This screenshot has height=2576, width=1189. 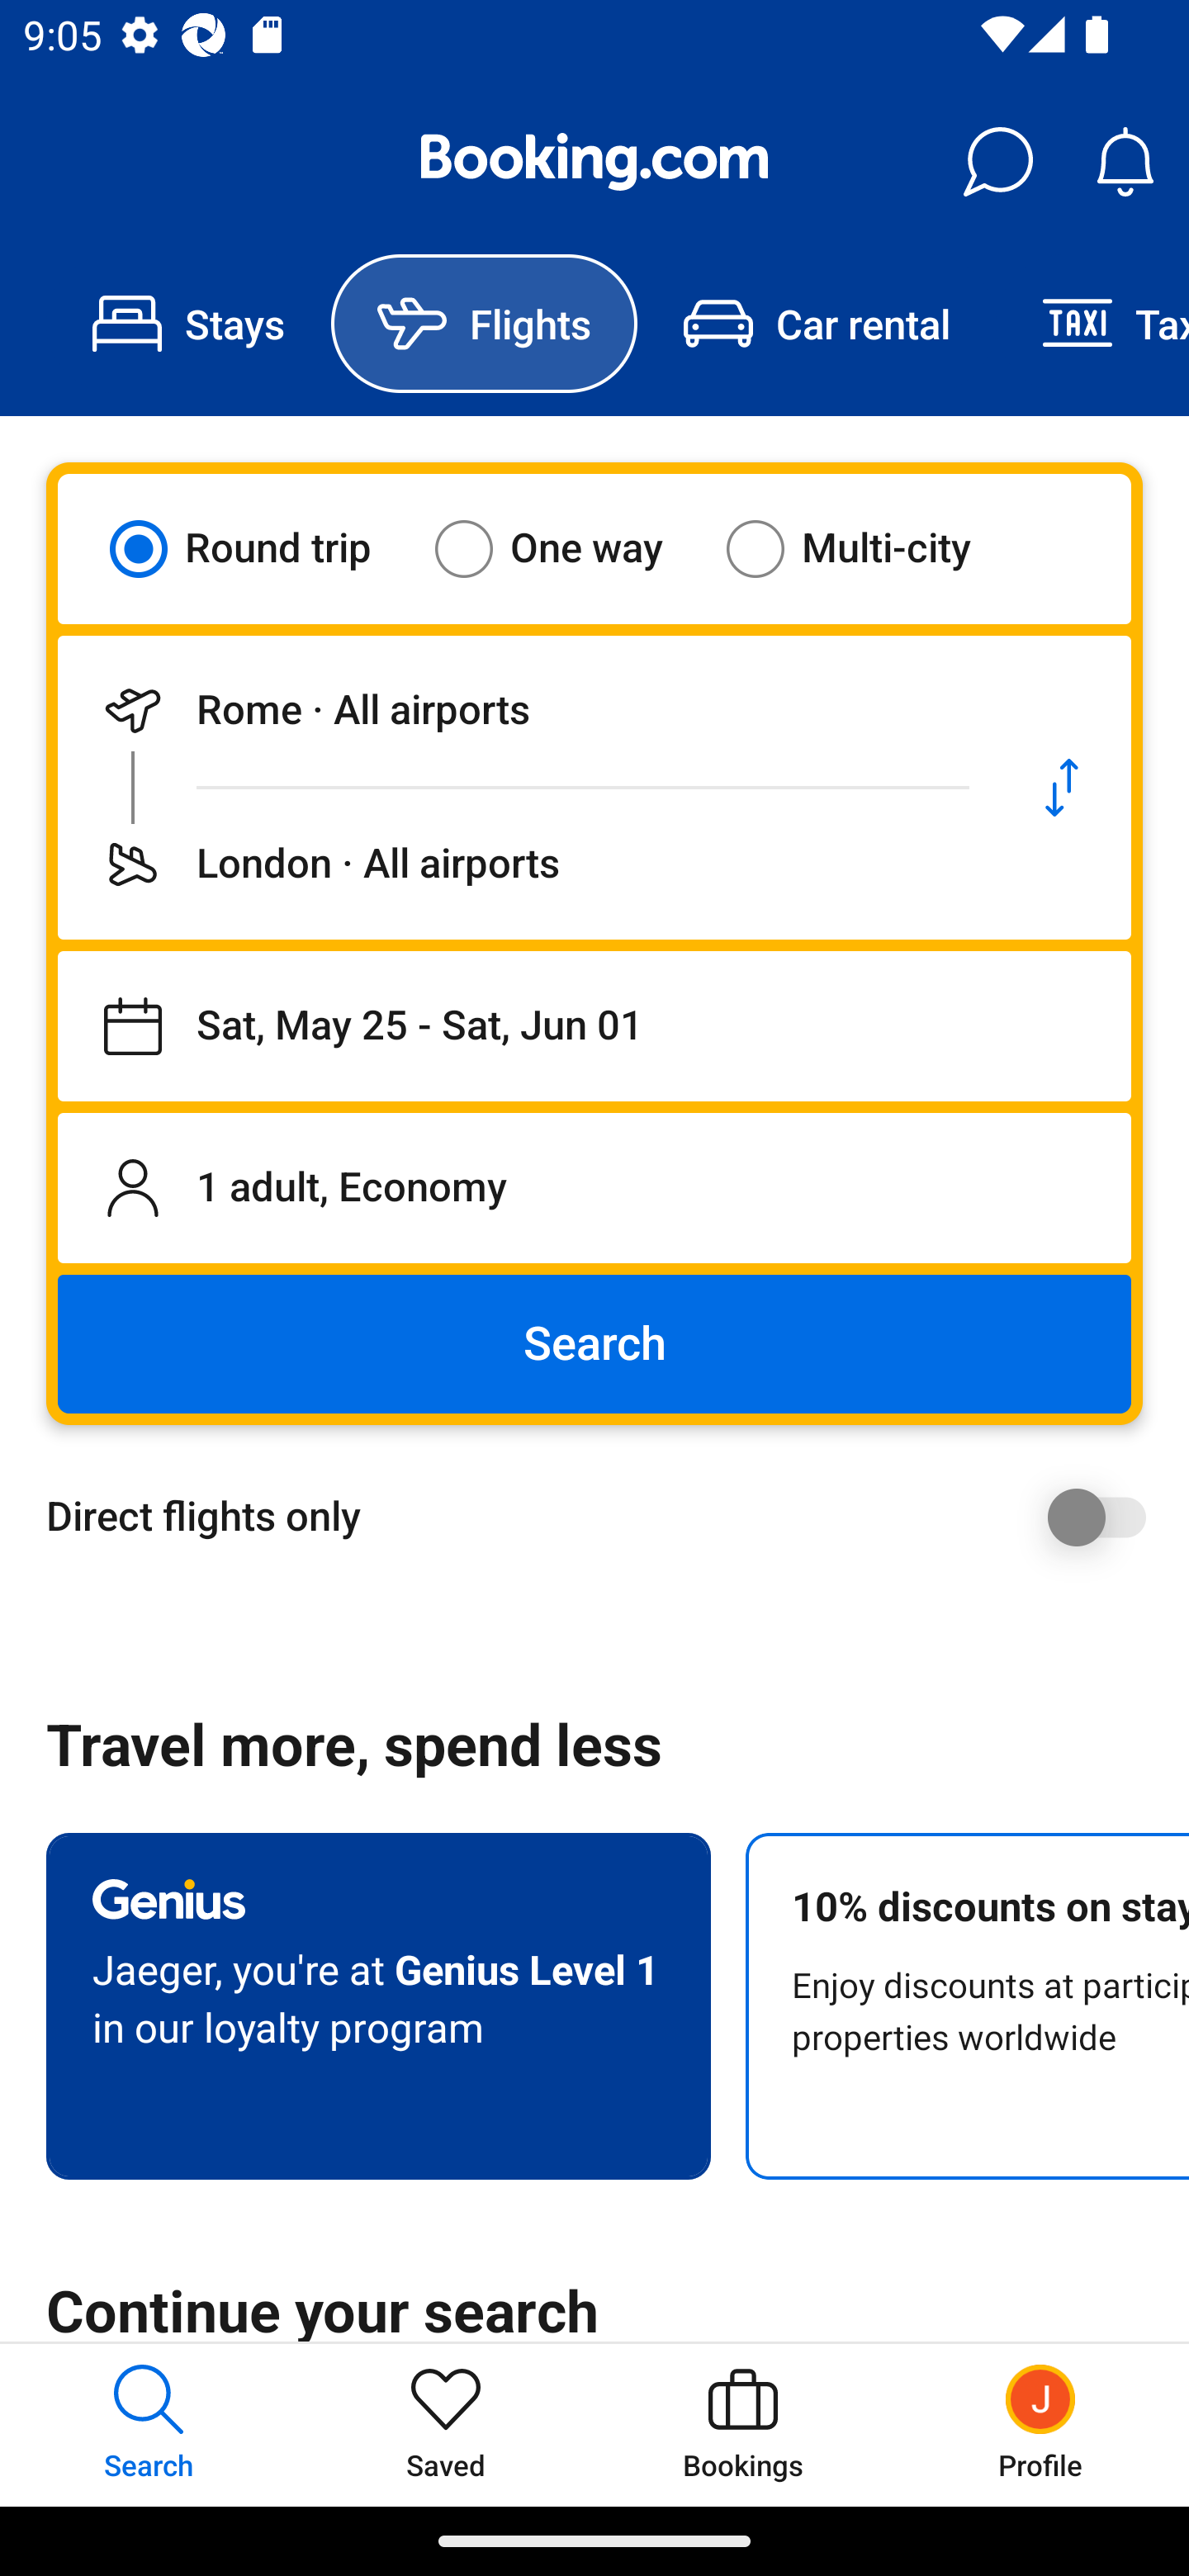 I want to click on 1 adult, Economy, so click(x=594, y=1187).